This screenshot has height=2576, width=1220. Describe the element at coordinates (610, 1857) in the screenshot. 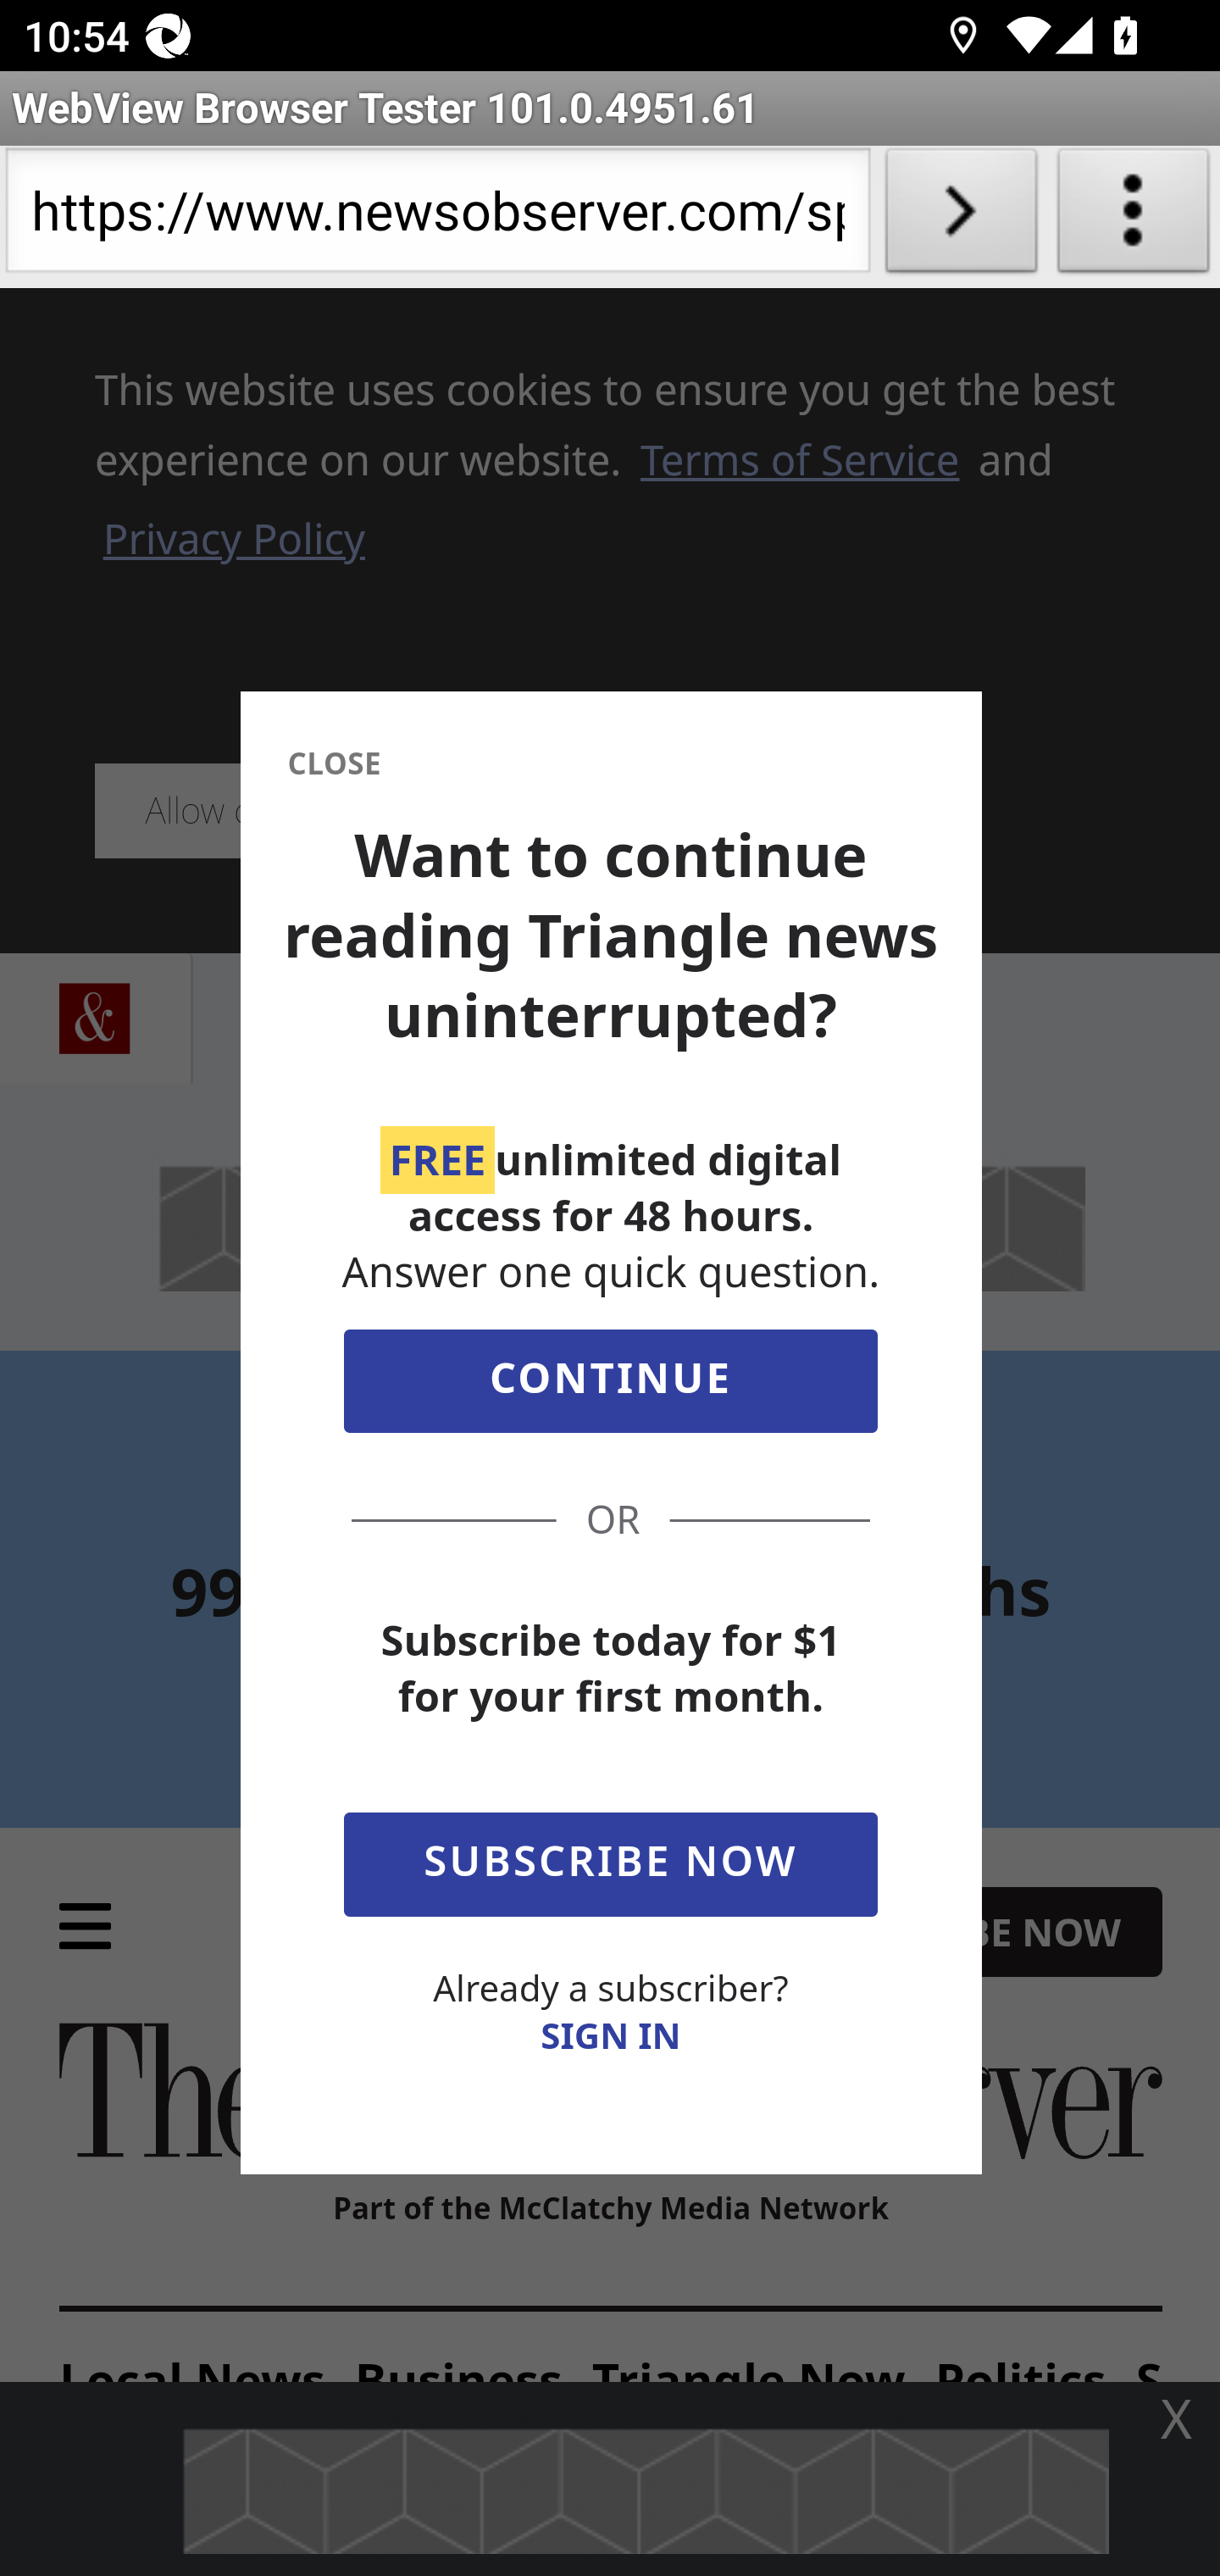

I see `SUBSCRIBE NOW` at that location.